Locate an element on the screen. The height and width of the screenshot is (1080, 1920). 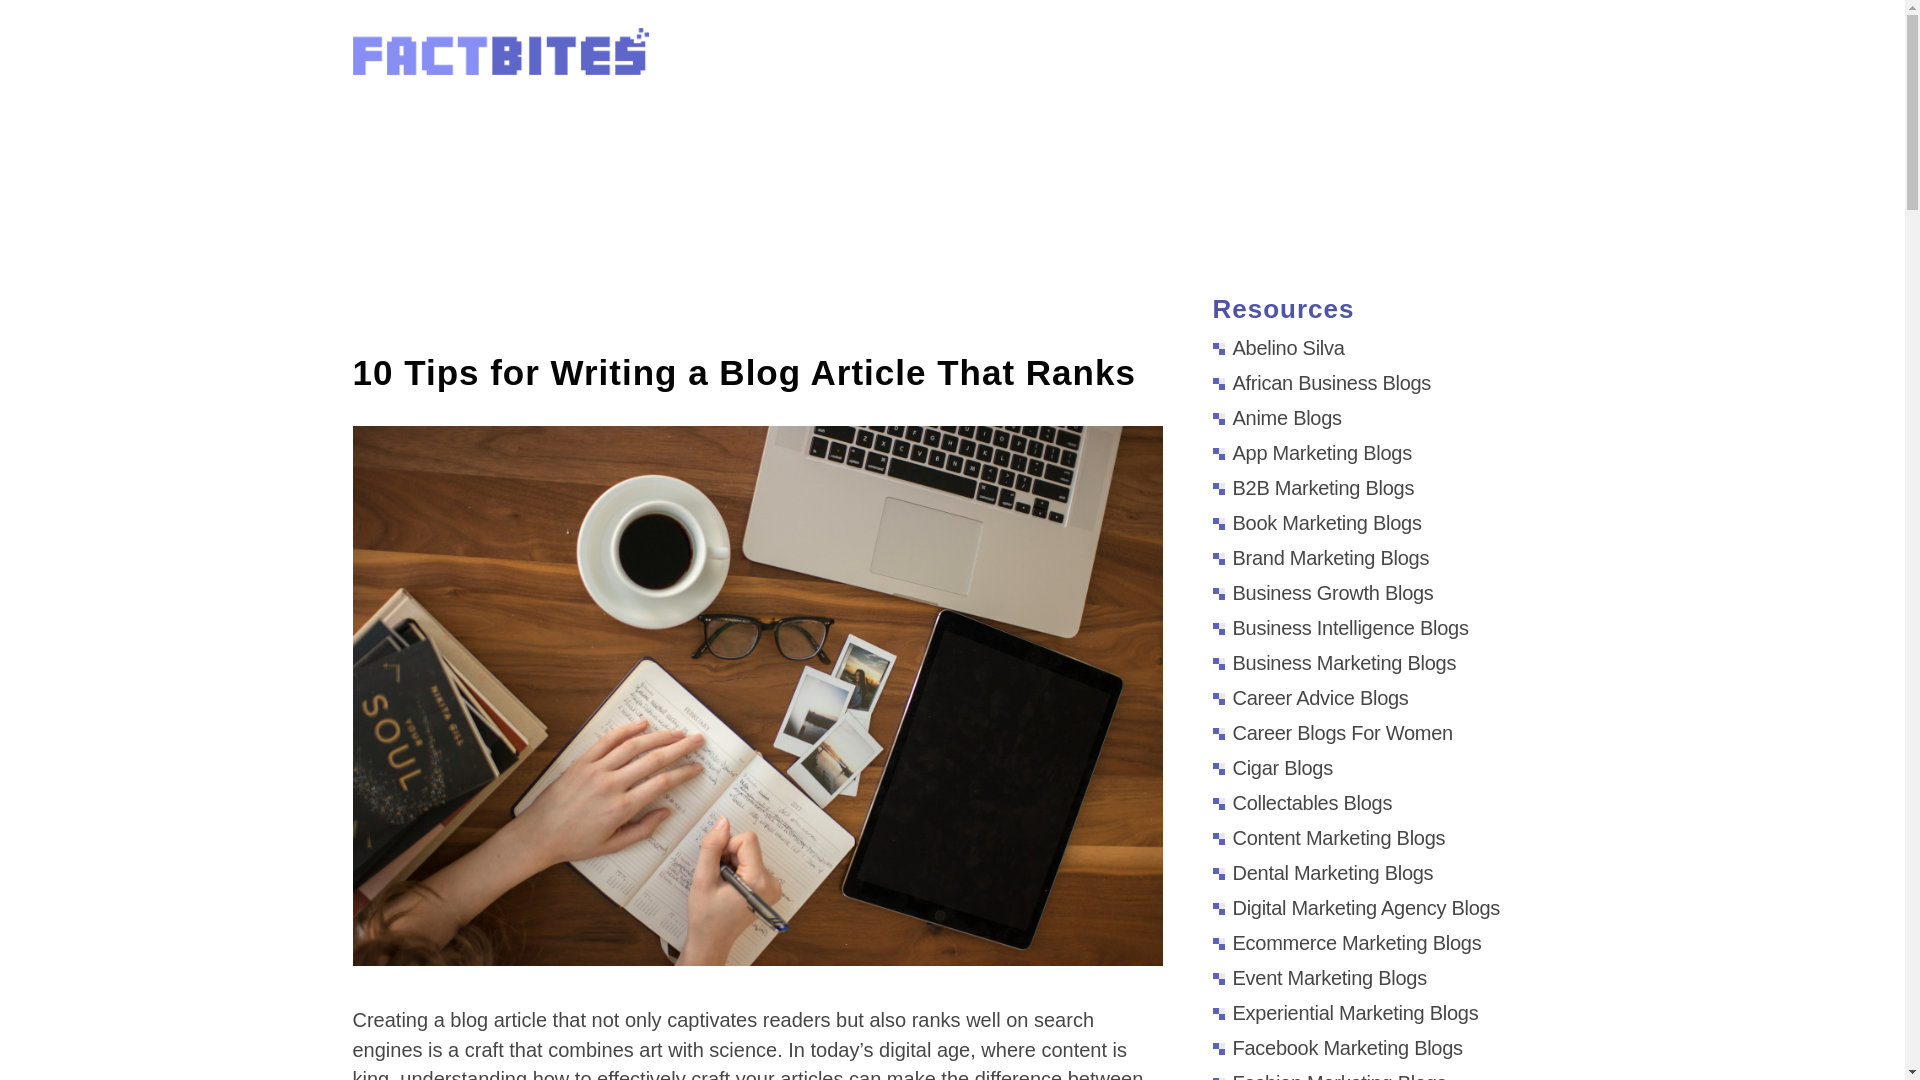
Career Advice Blogs is located at coordinates (1309, 697).